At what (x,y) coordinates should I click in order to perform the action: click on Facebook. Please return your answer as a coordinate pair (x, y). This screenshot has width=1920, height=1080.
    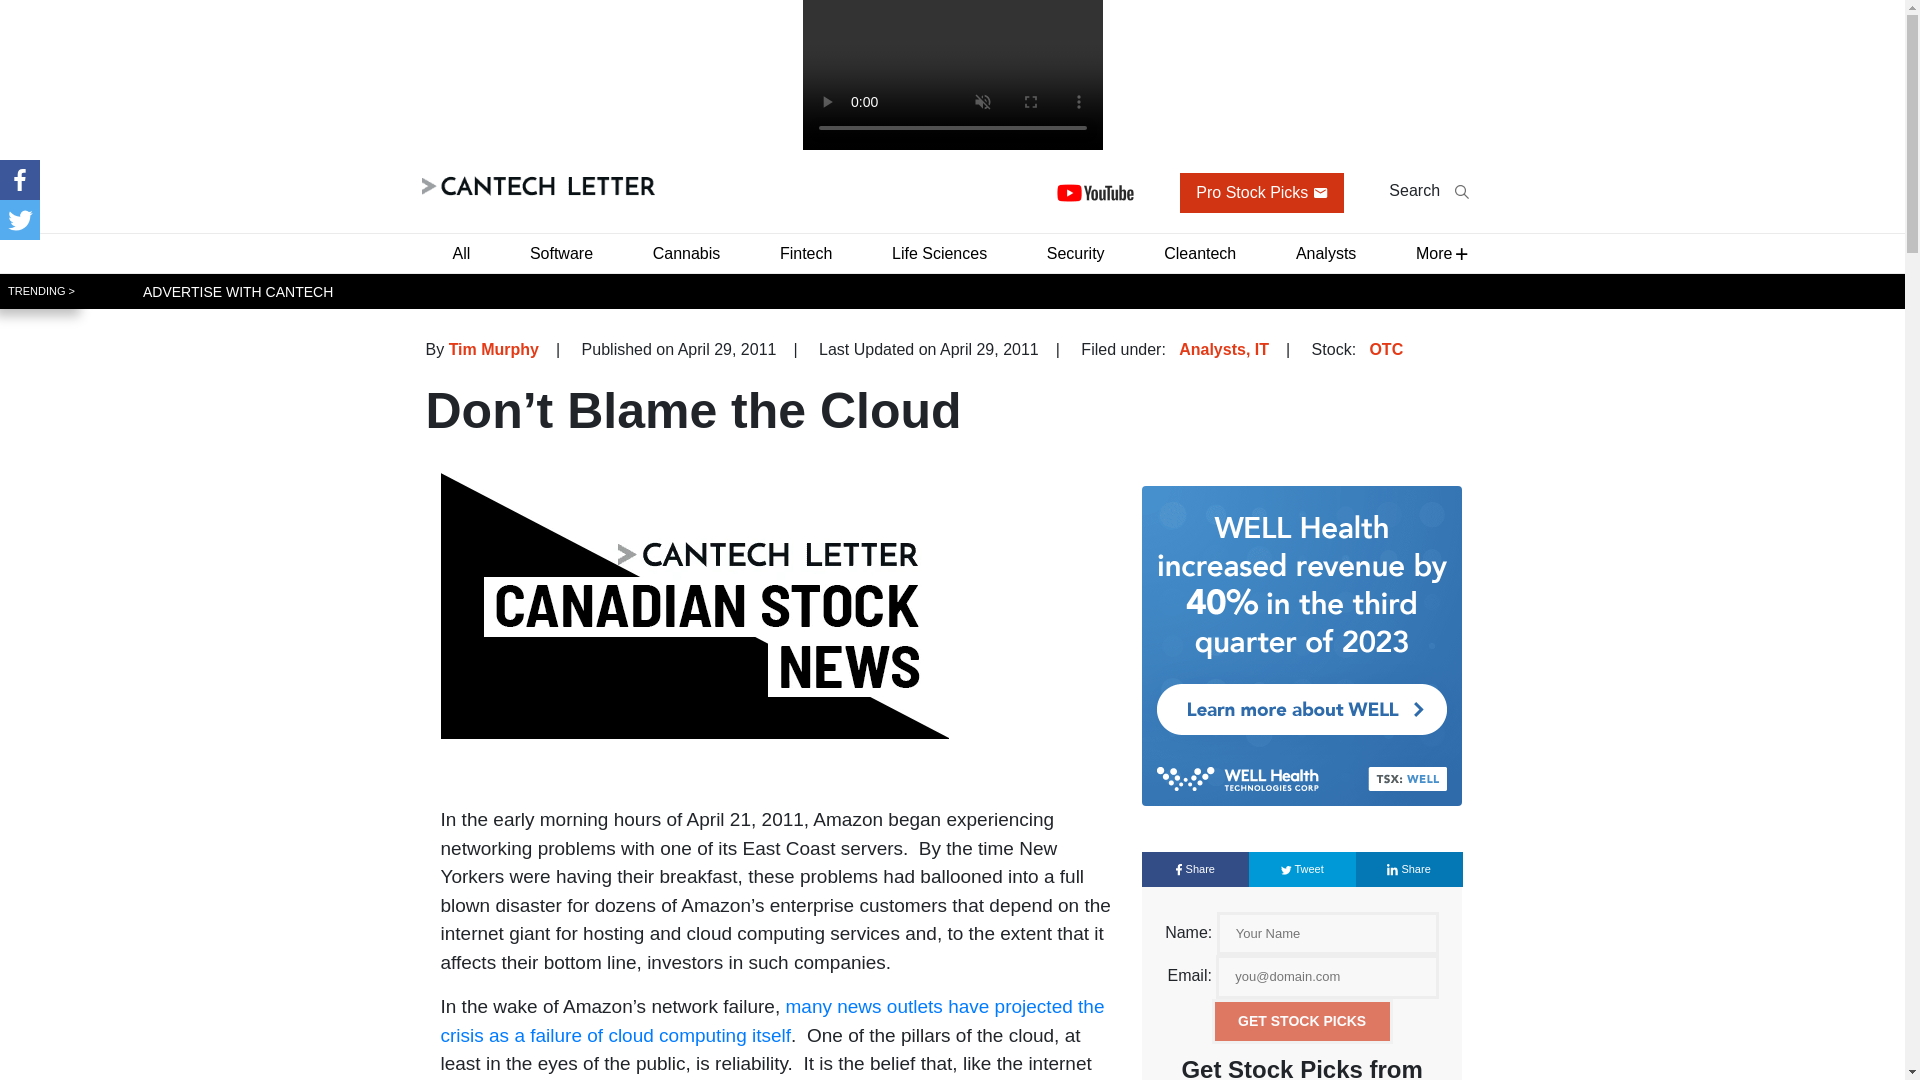
    Looking at the image, I should click on (20, 179).